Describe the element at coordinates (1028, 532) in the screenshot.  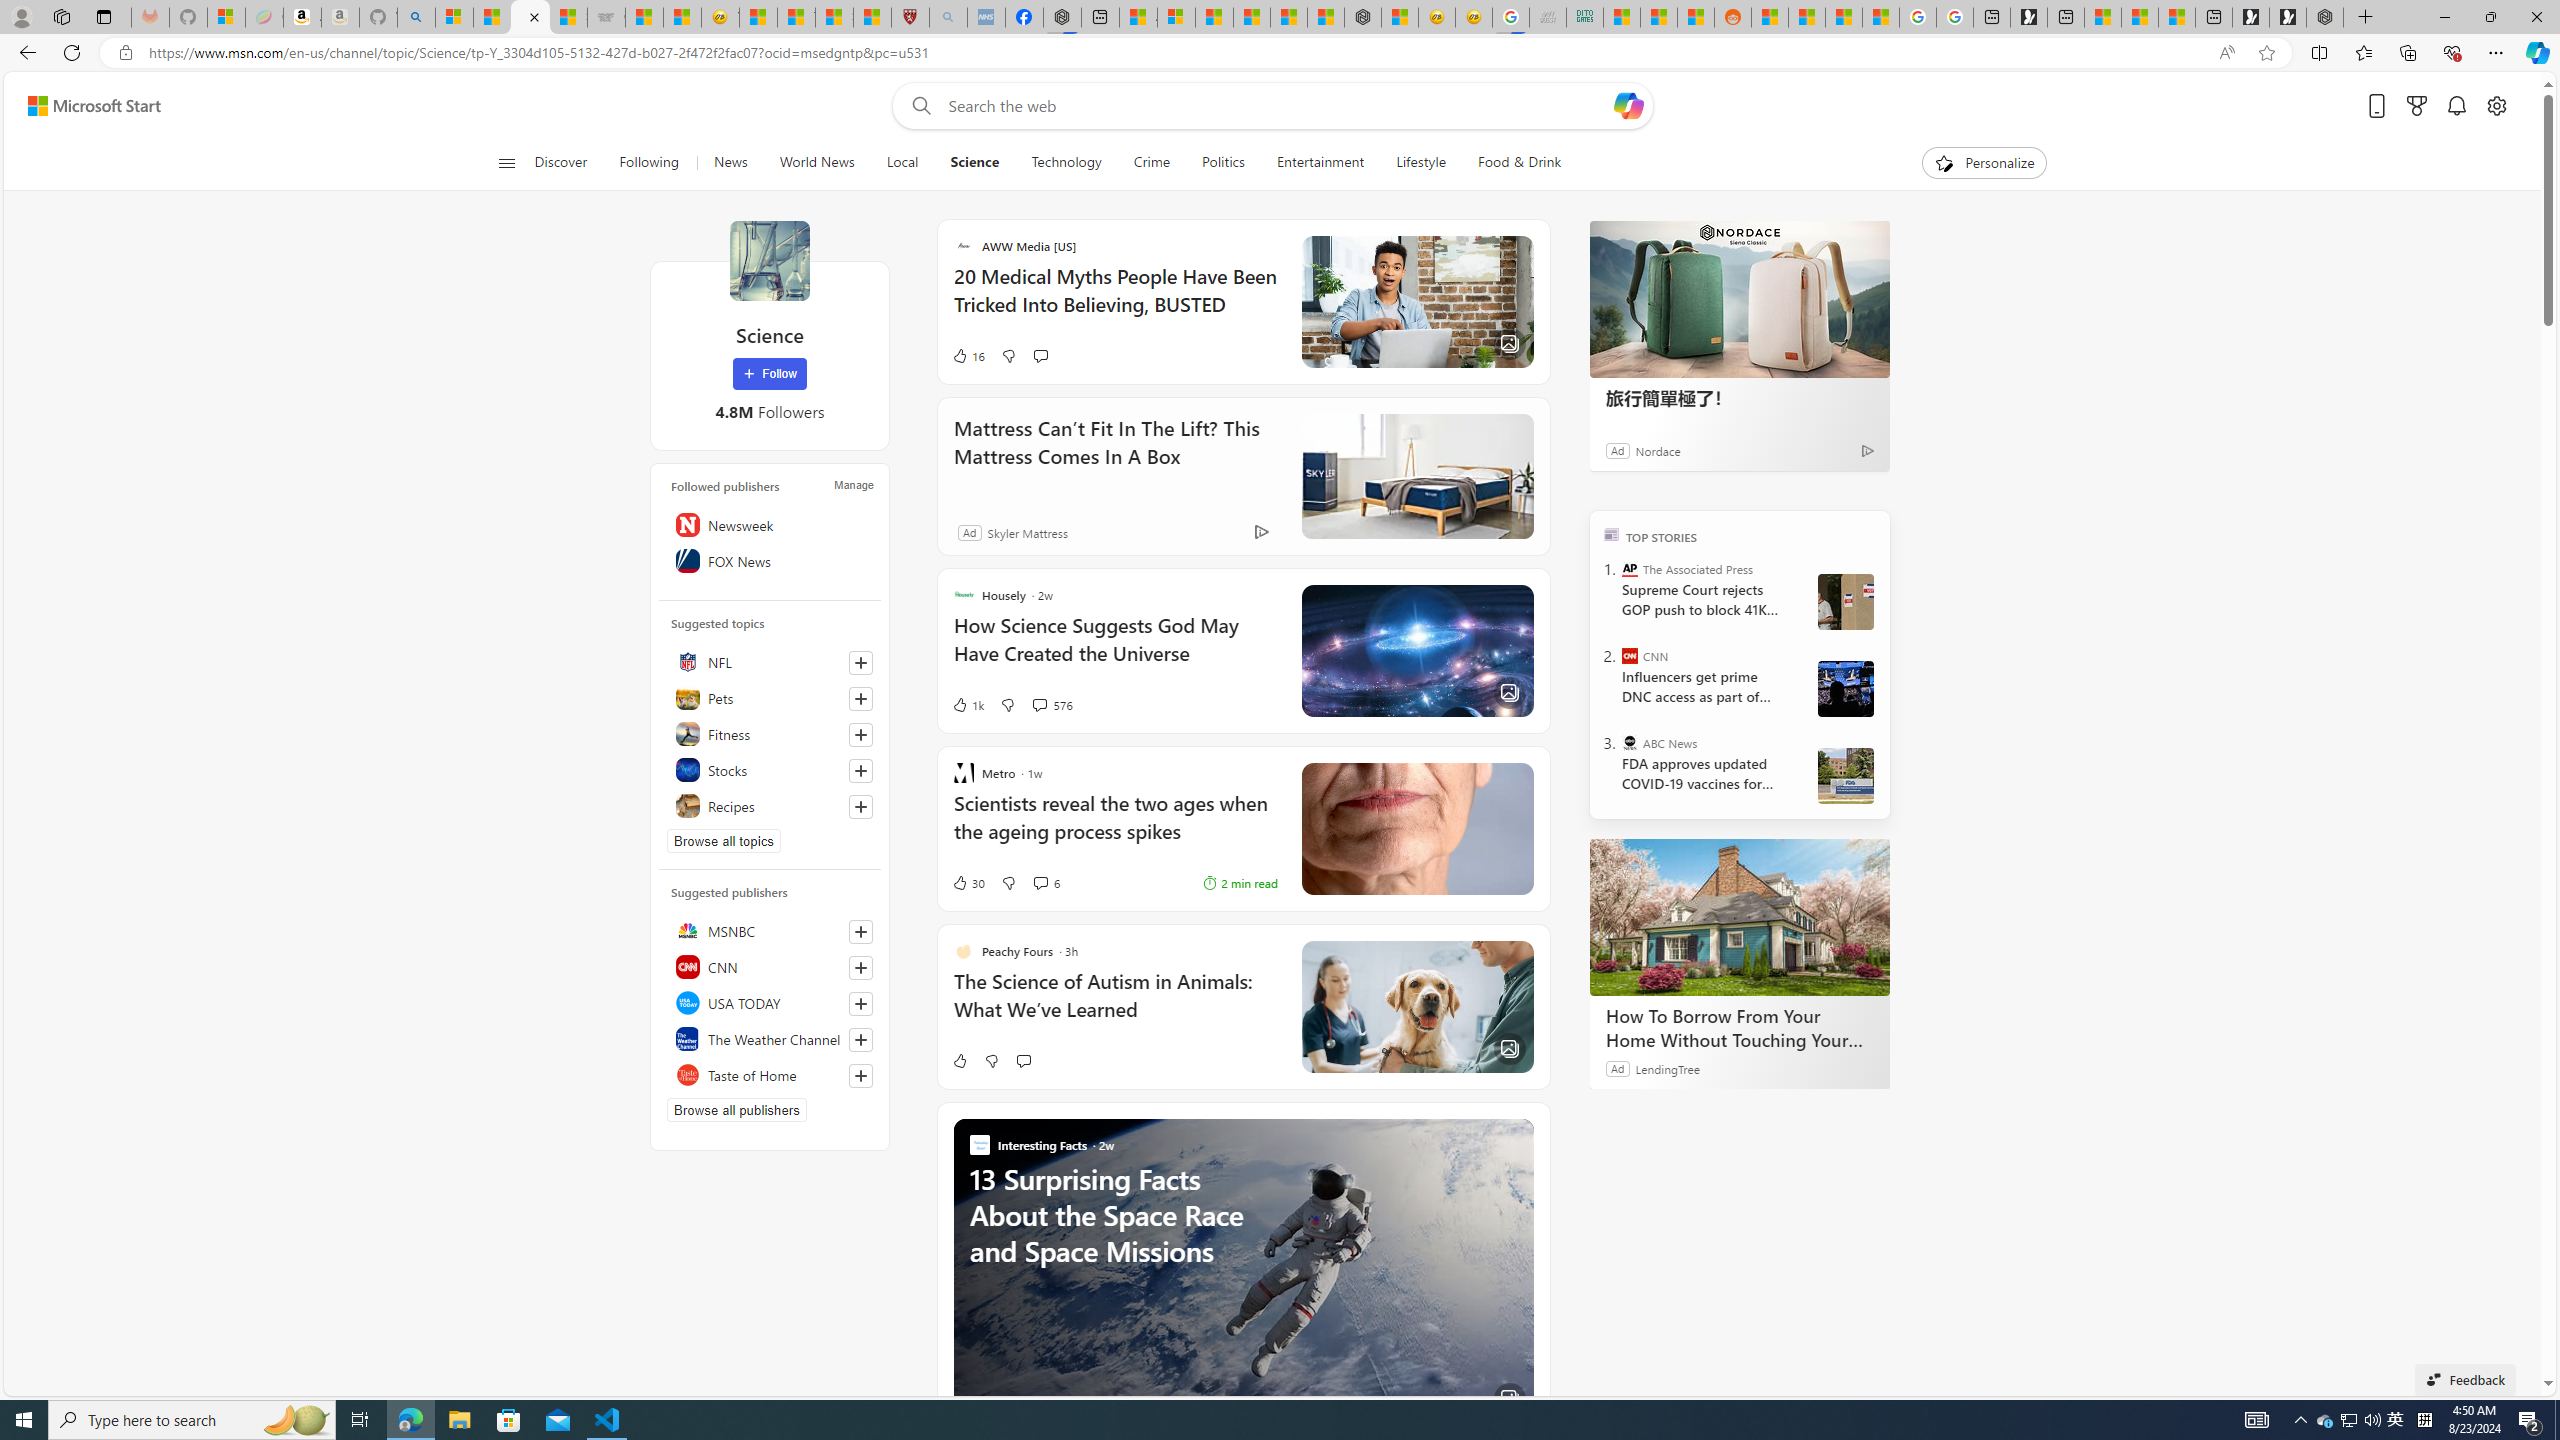
I see `Skyler Mattress` at that location.